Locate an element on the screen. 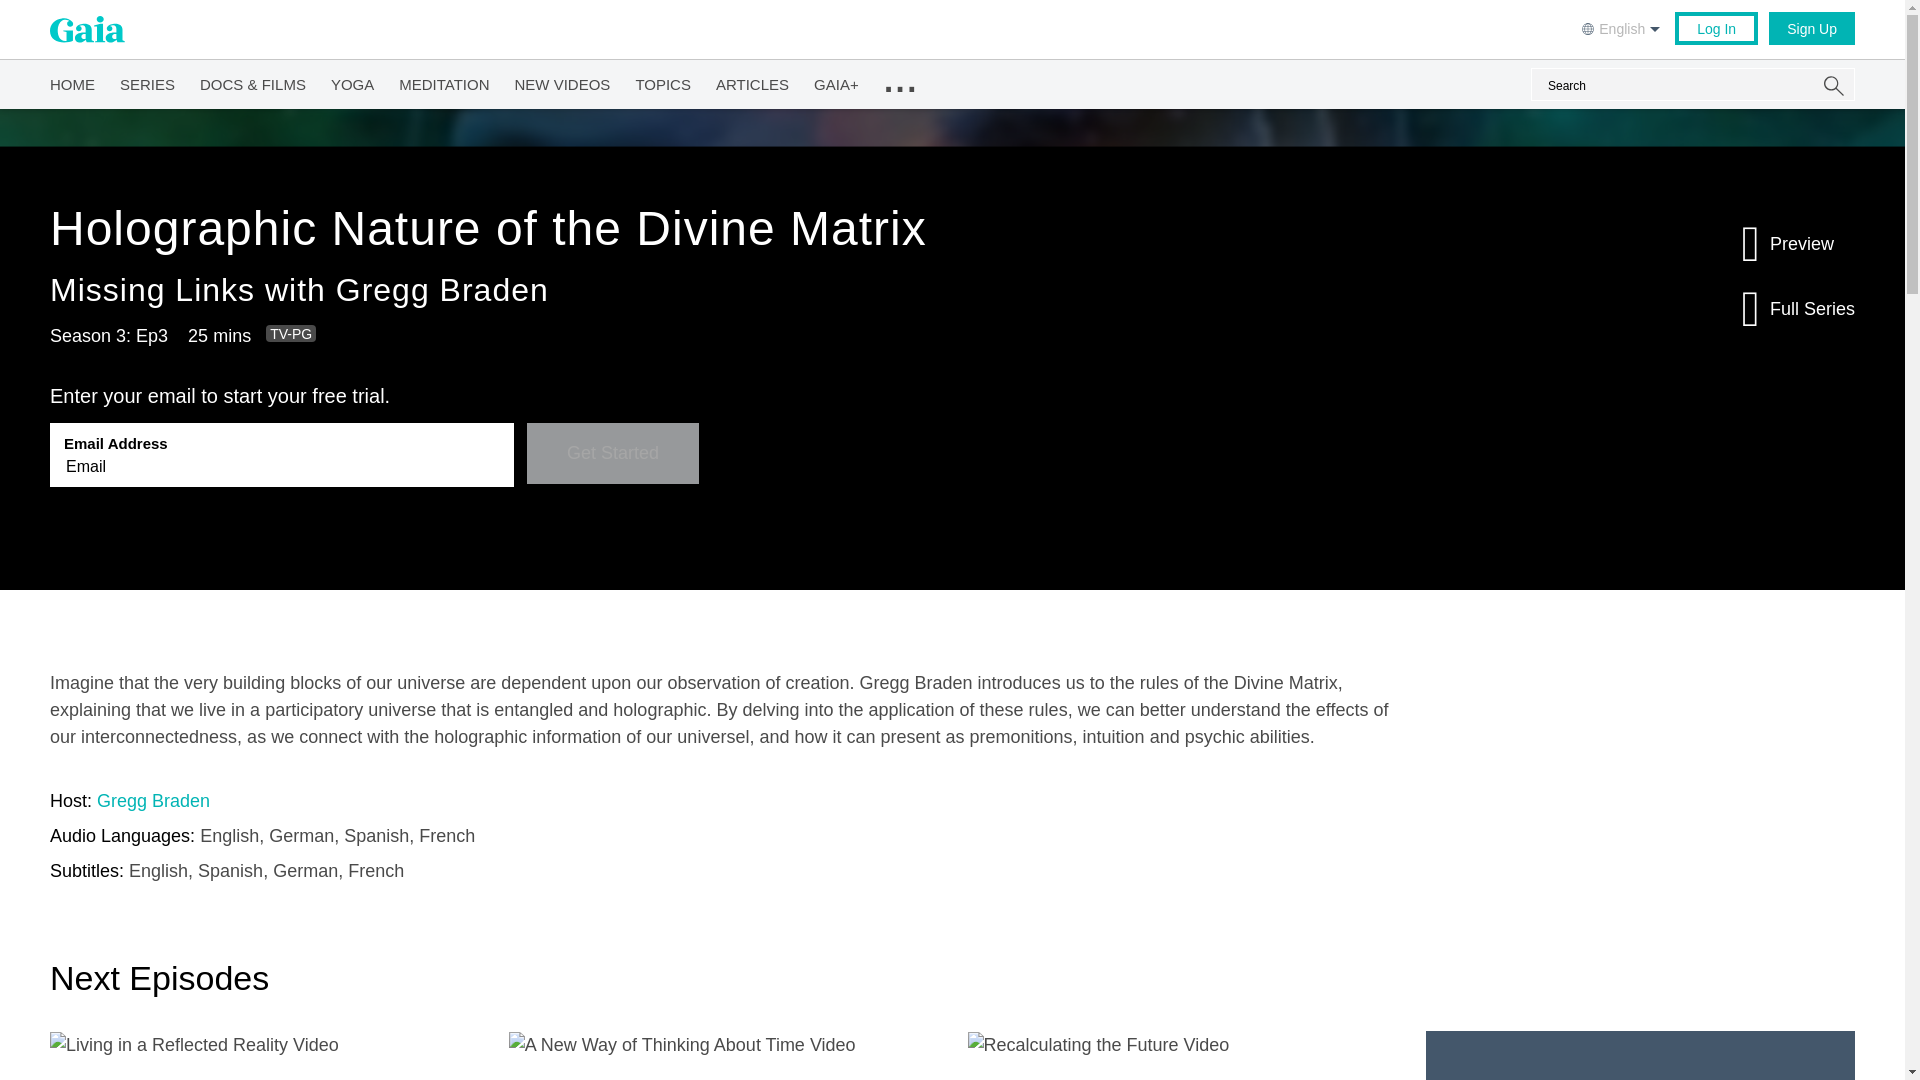 The height and width of the screenshot is (1080, 1920). YOGA is located at coordinates (352, 81).